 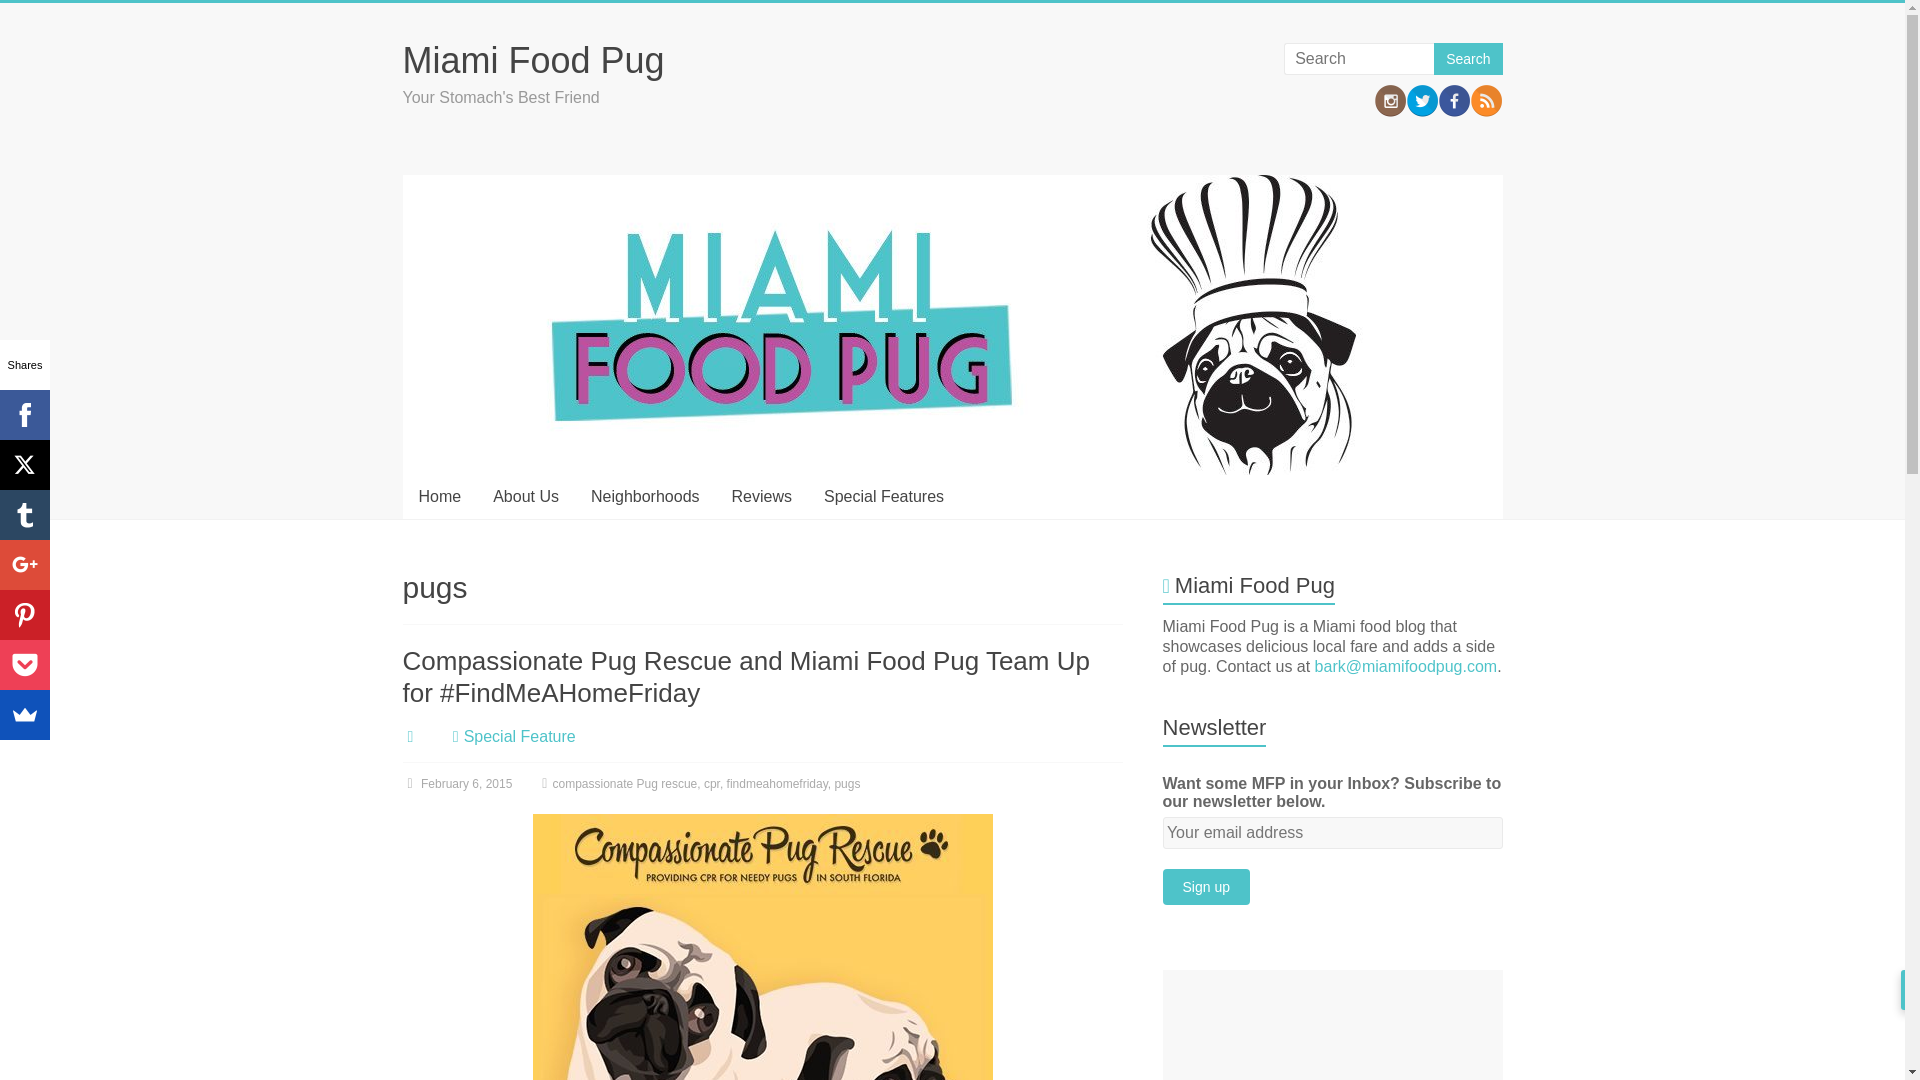 What do you see at coordinates (1486, 100) in the screenshot?
I see `RSS` at bounding box center [1486, 100].